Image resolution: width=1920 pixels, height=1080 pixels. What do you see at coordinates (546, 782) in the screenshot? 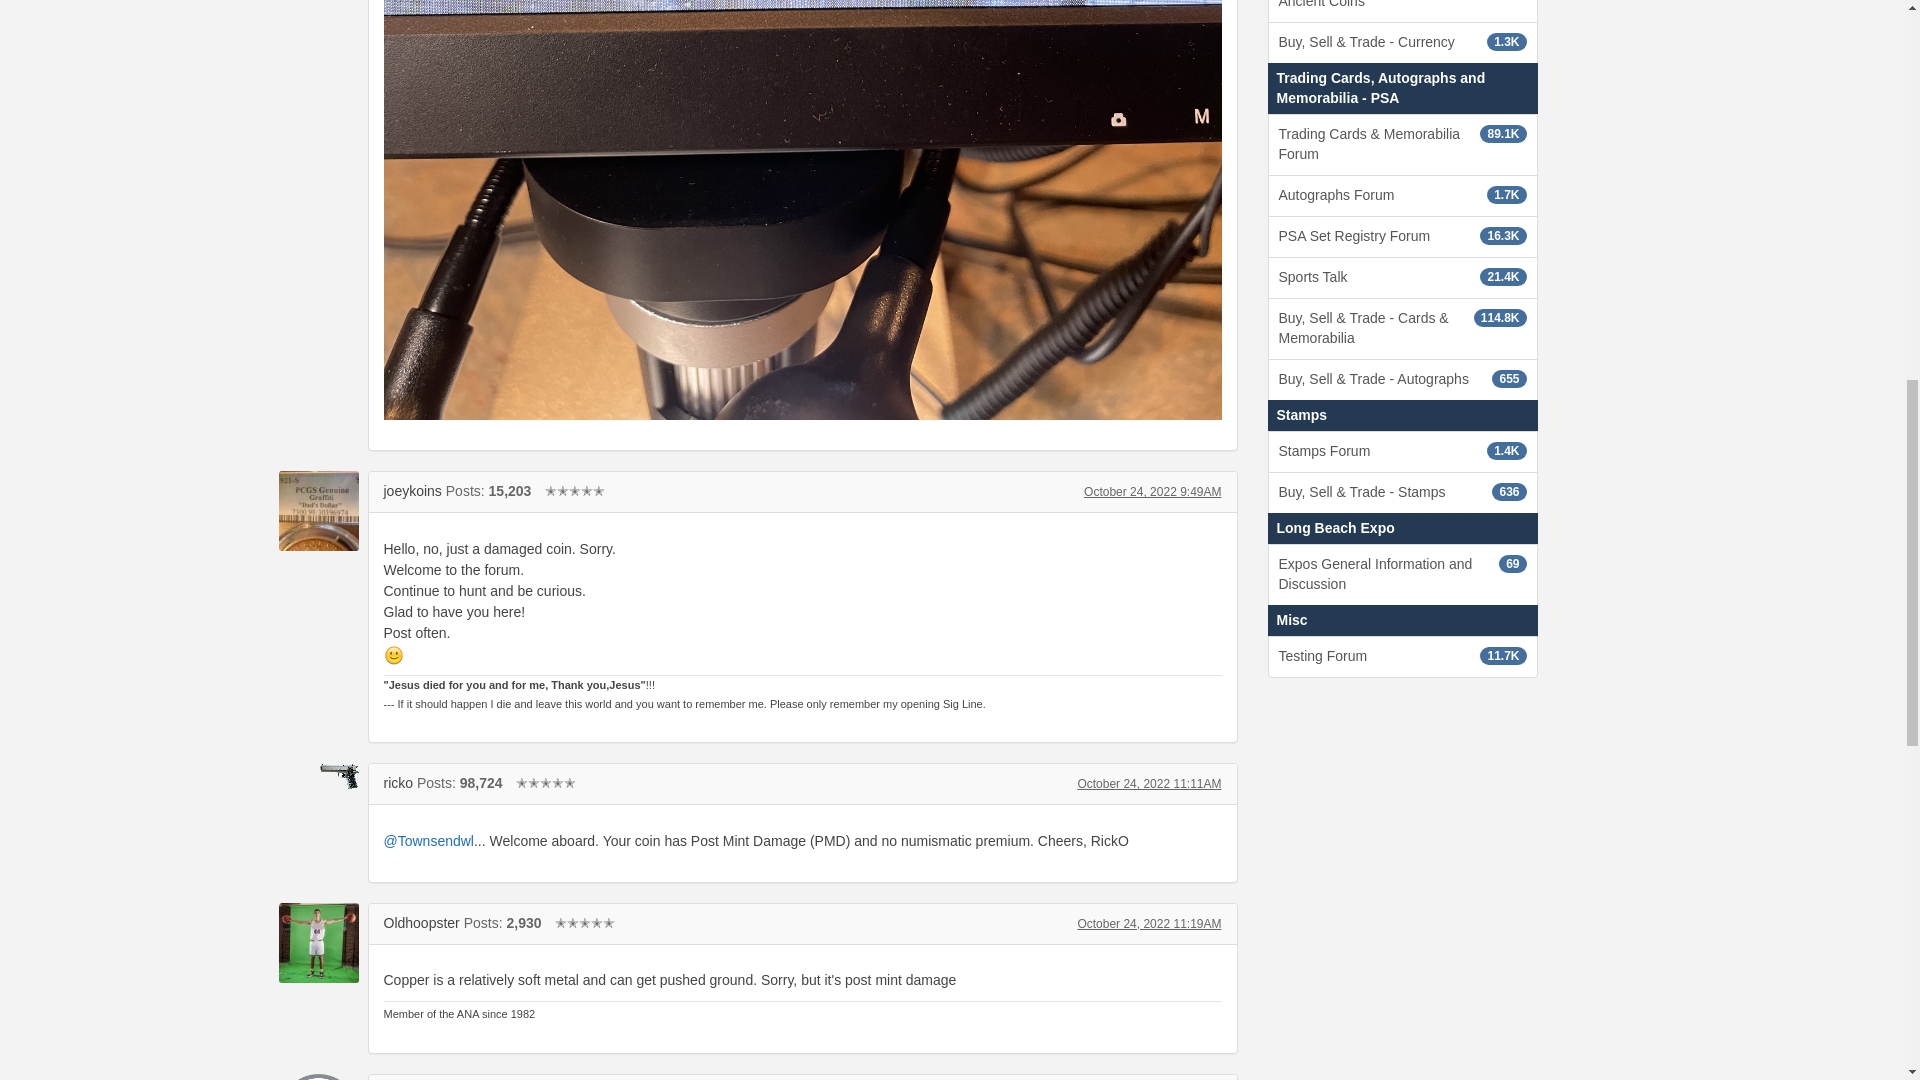
I see `Master Collector` at bounding box center [546, 782].